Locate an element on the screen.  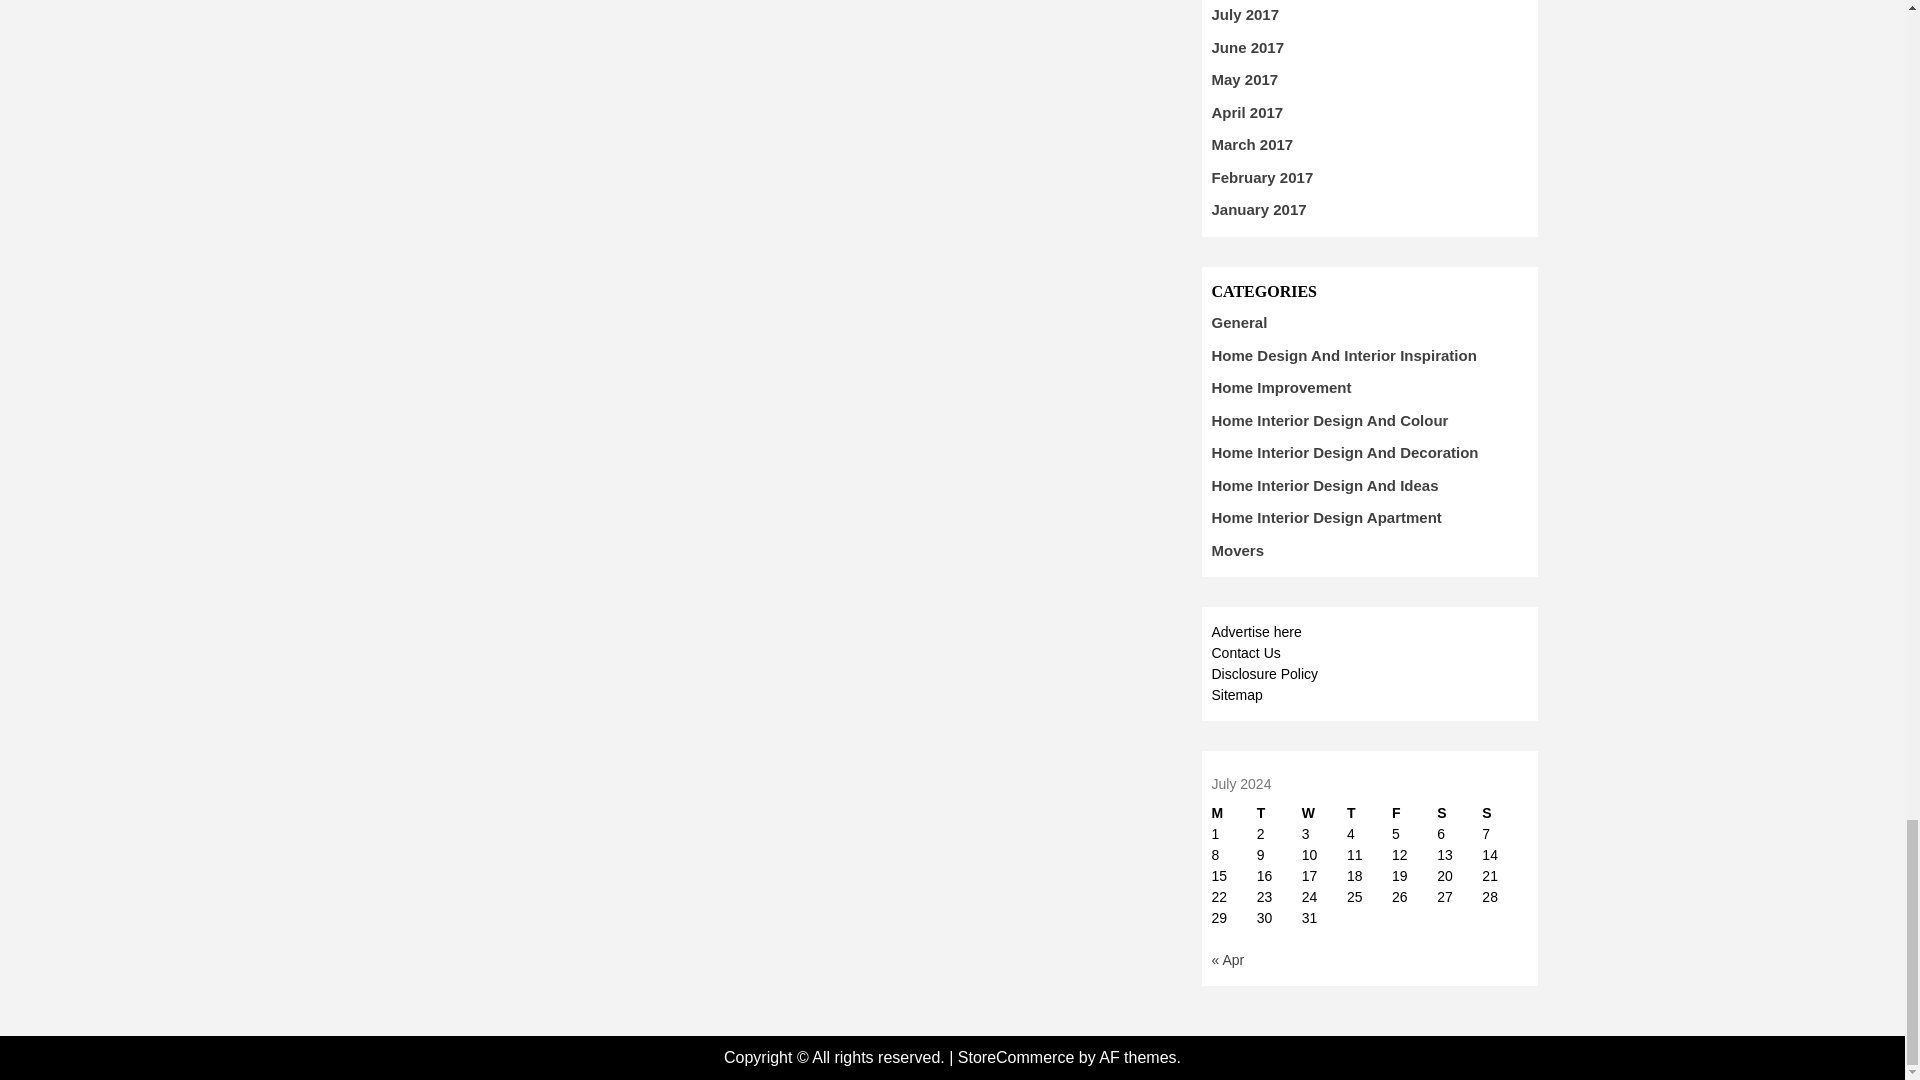
Friday is located at coordinates (1414, 814).